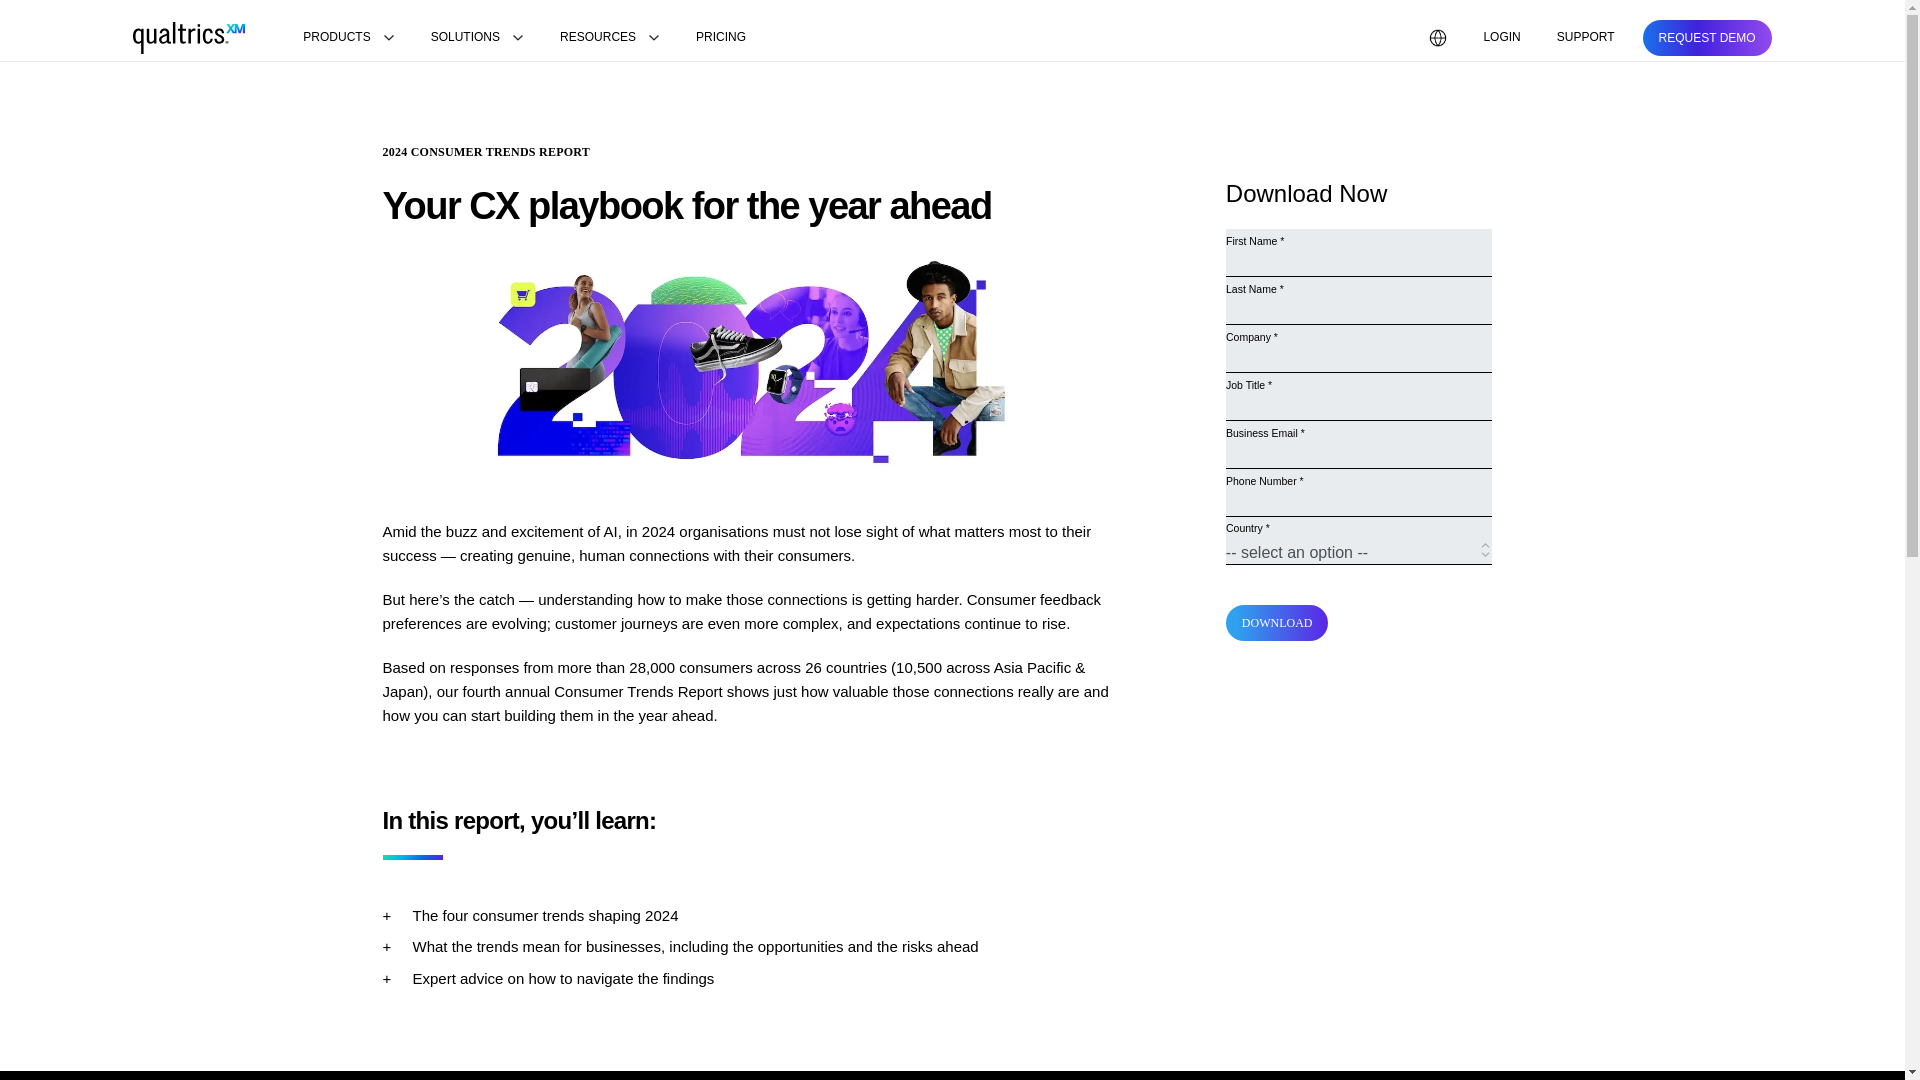 The image size is (1920, 1080). What do you see at coordinates (68, 12) in the screenshot?
I see `Skip to main content` at bounding box center [68, 12].